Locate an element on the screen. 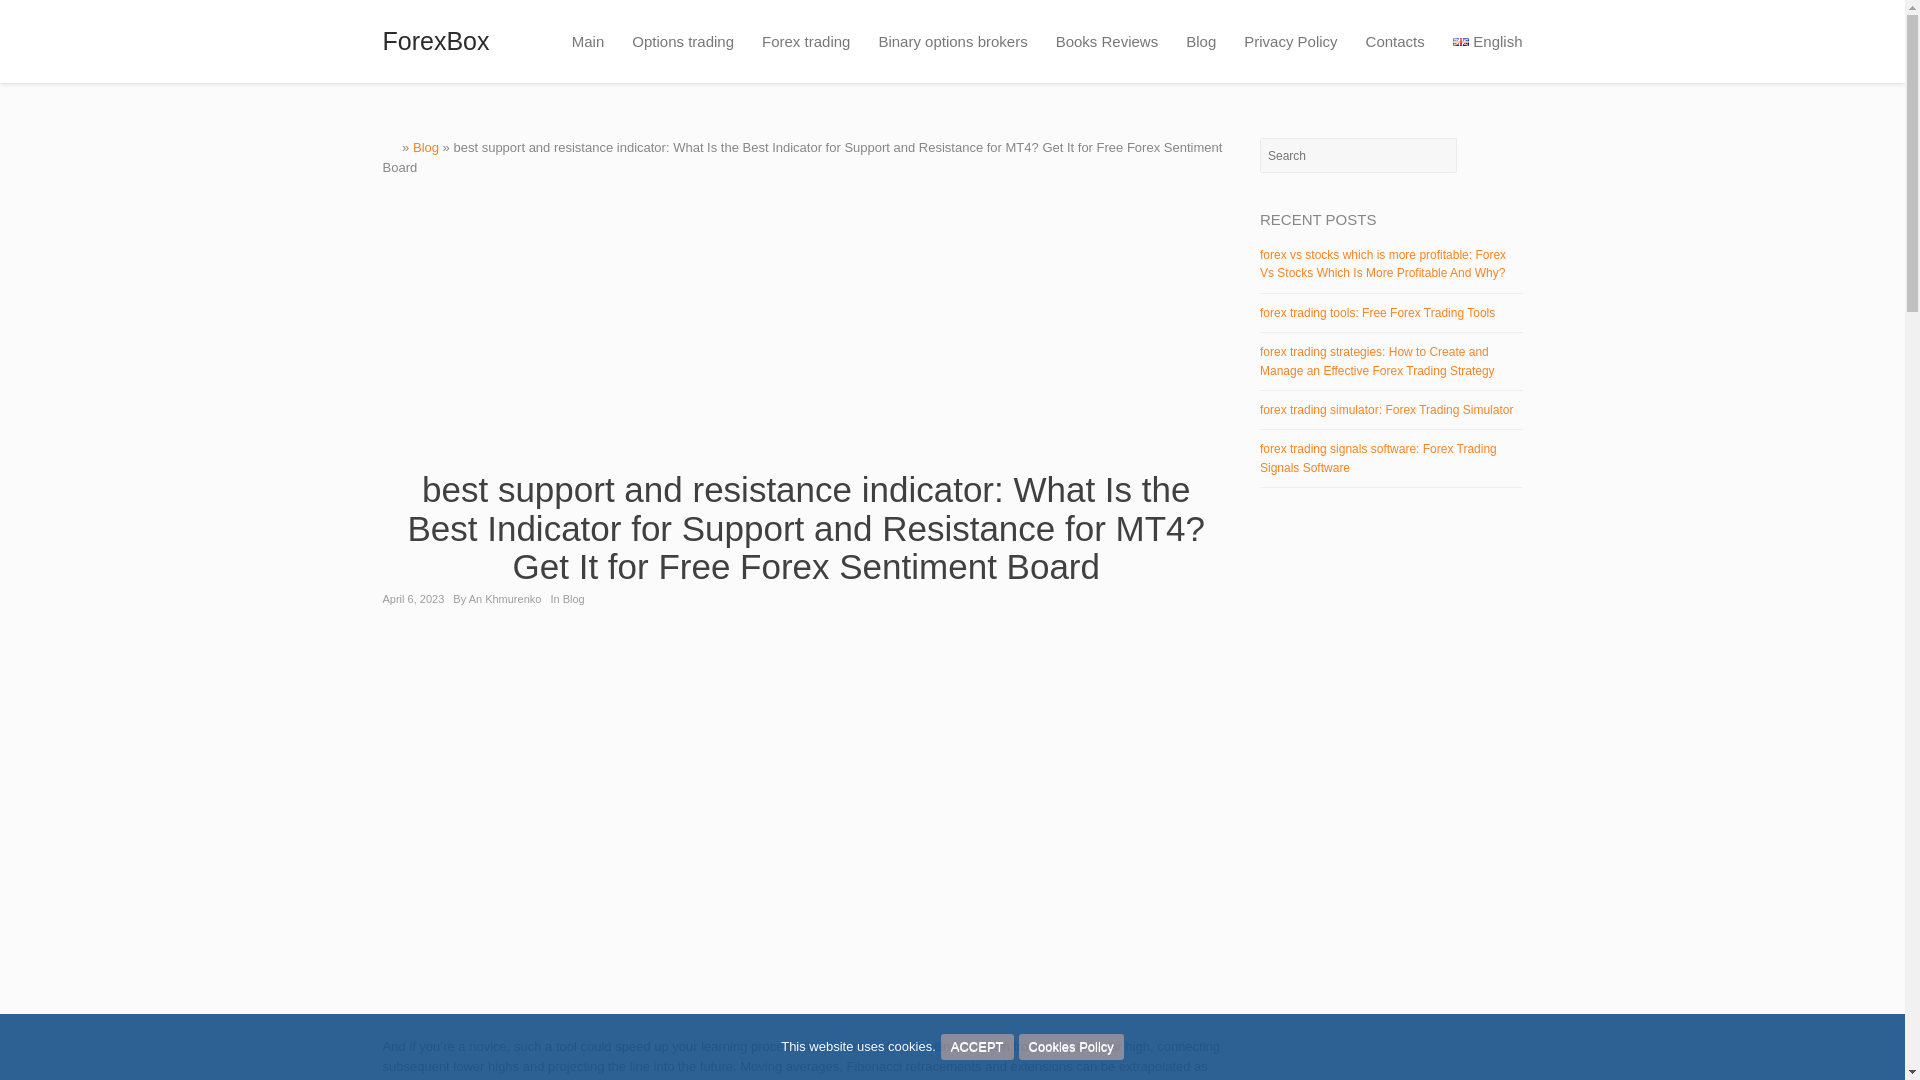 Image resolution: width=1920 pixels, height=1080 pixels. An Khmurenko is located at coordinates (504, 598).